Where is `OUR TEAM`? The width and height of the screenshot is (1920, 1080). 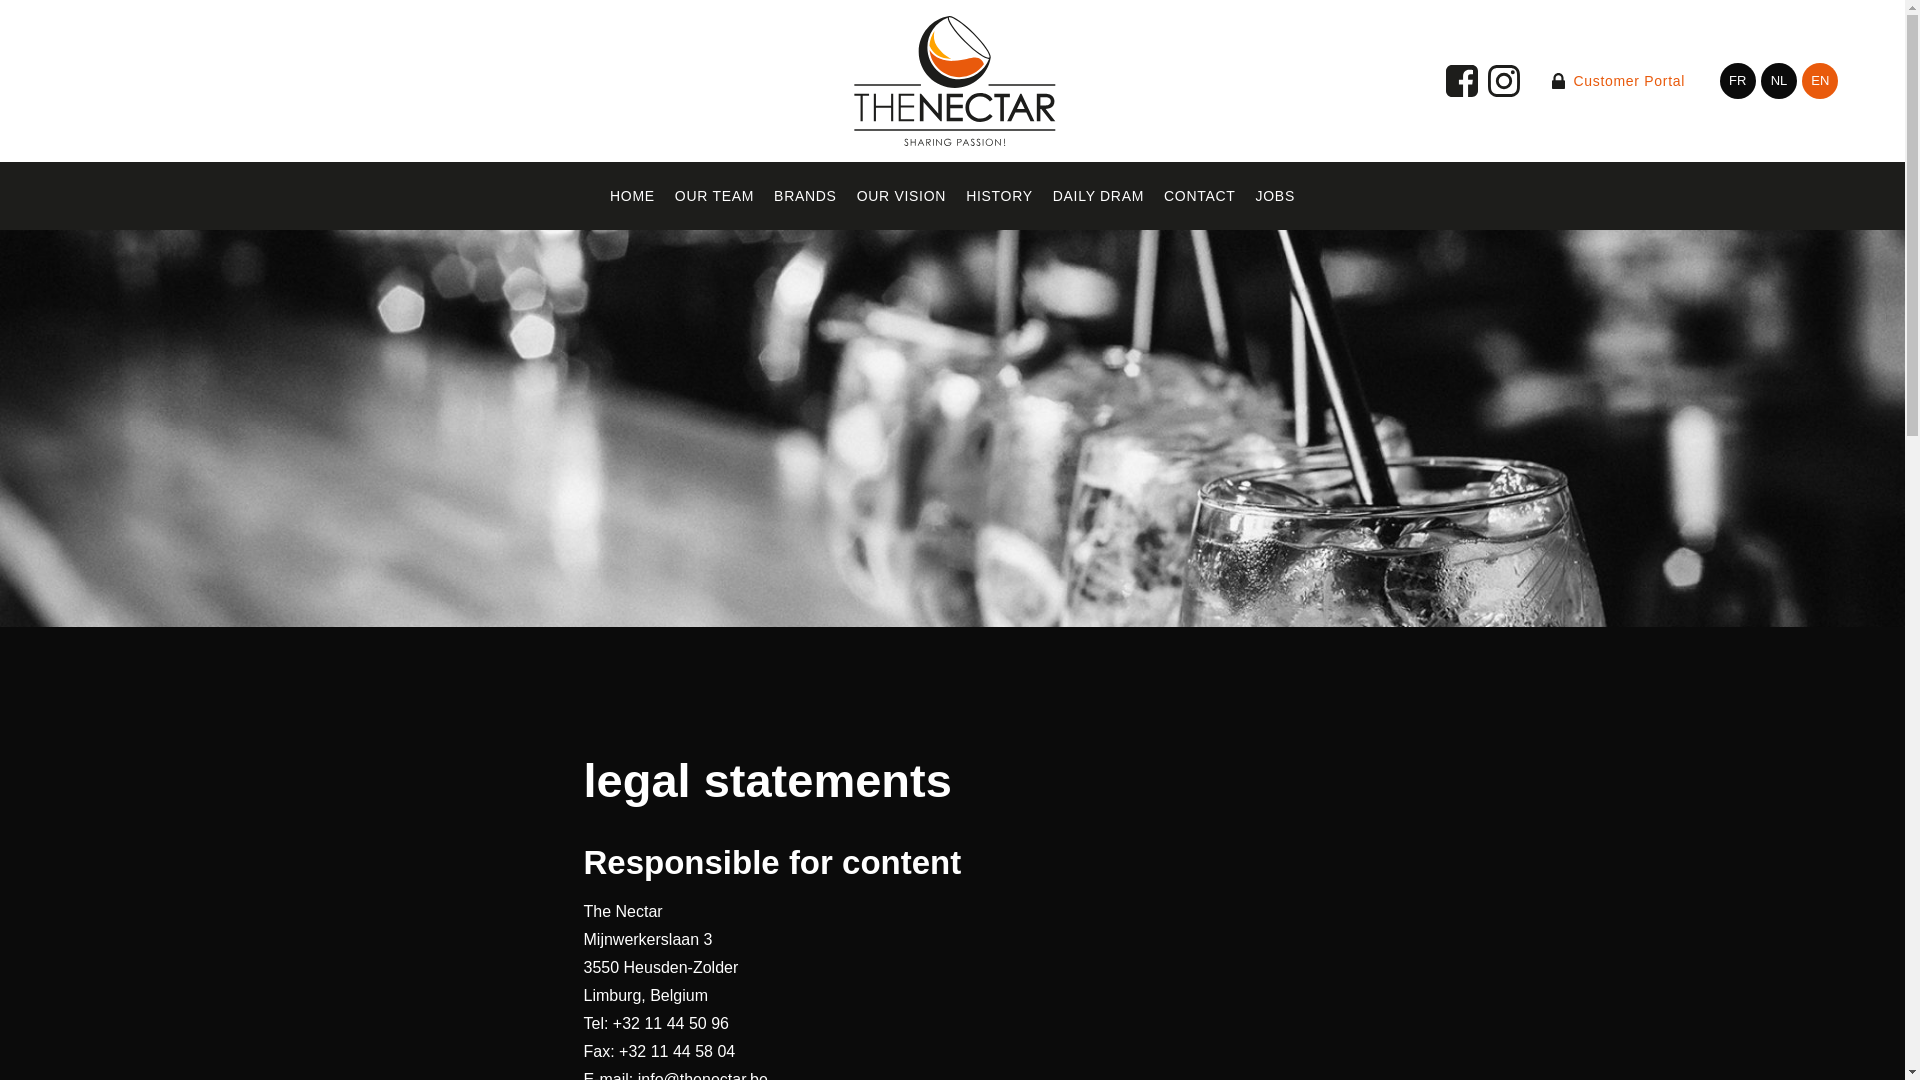
OUR TEAM is located at coordinates (714, 196).